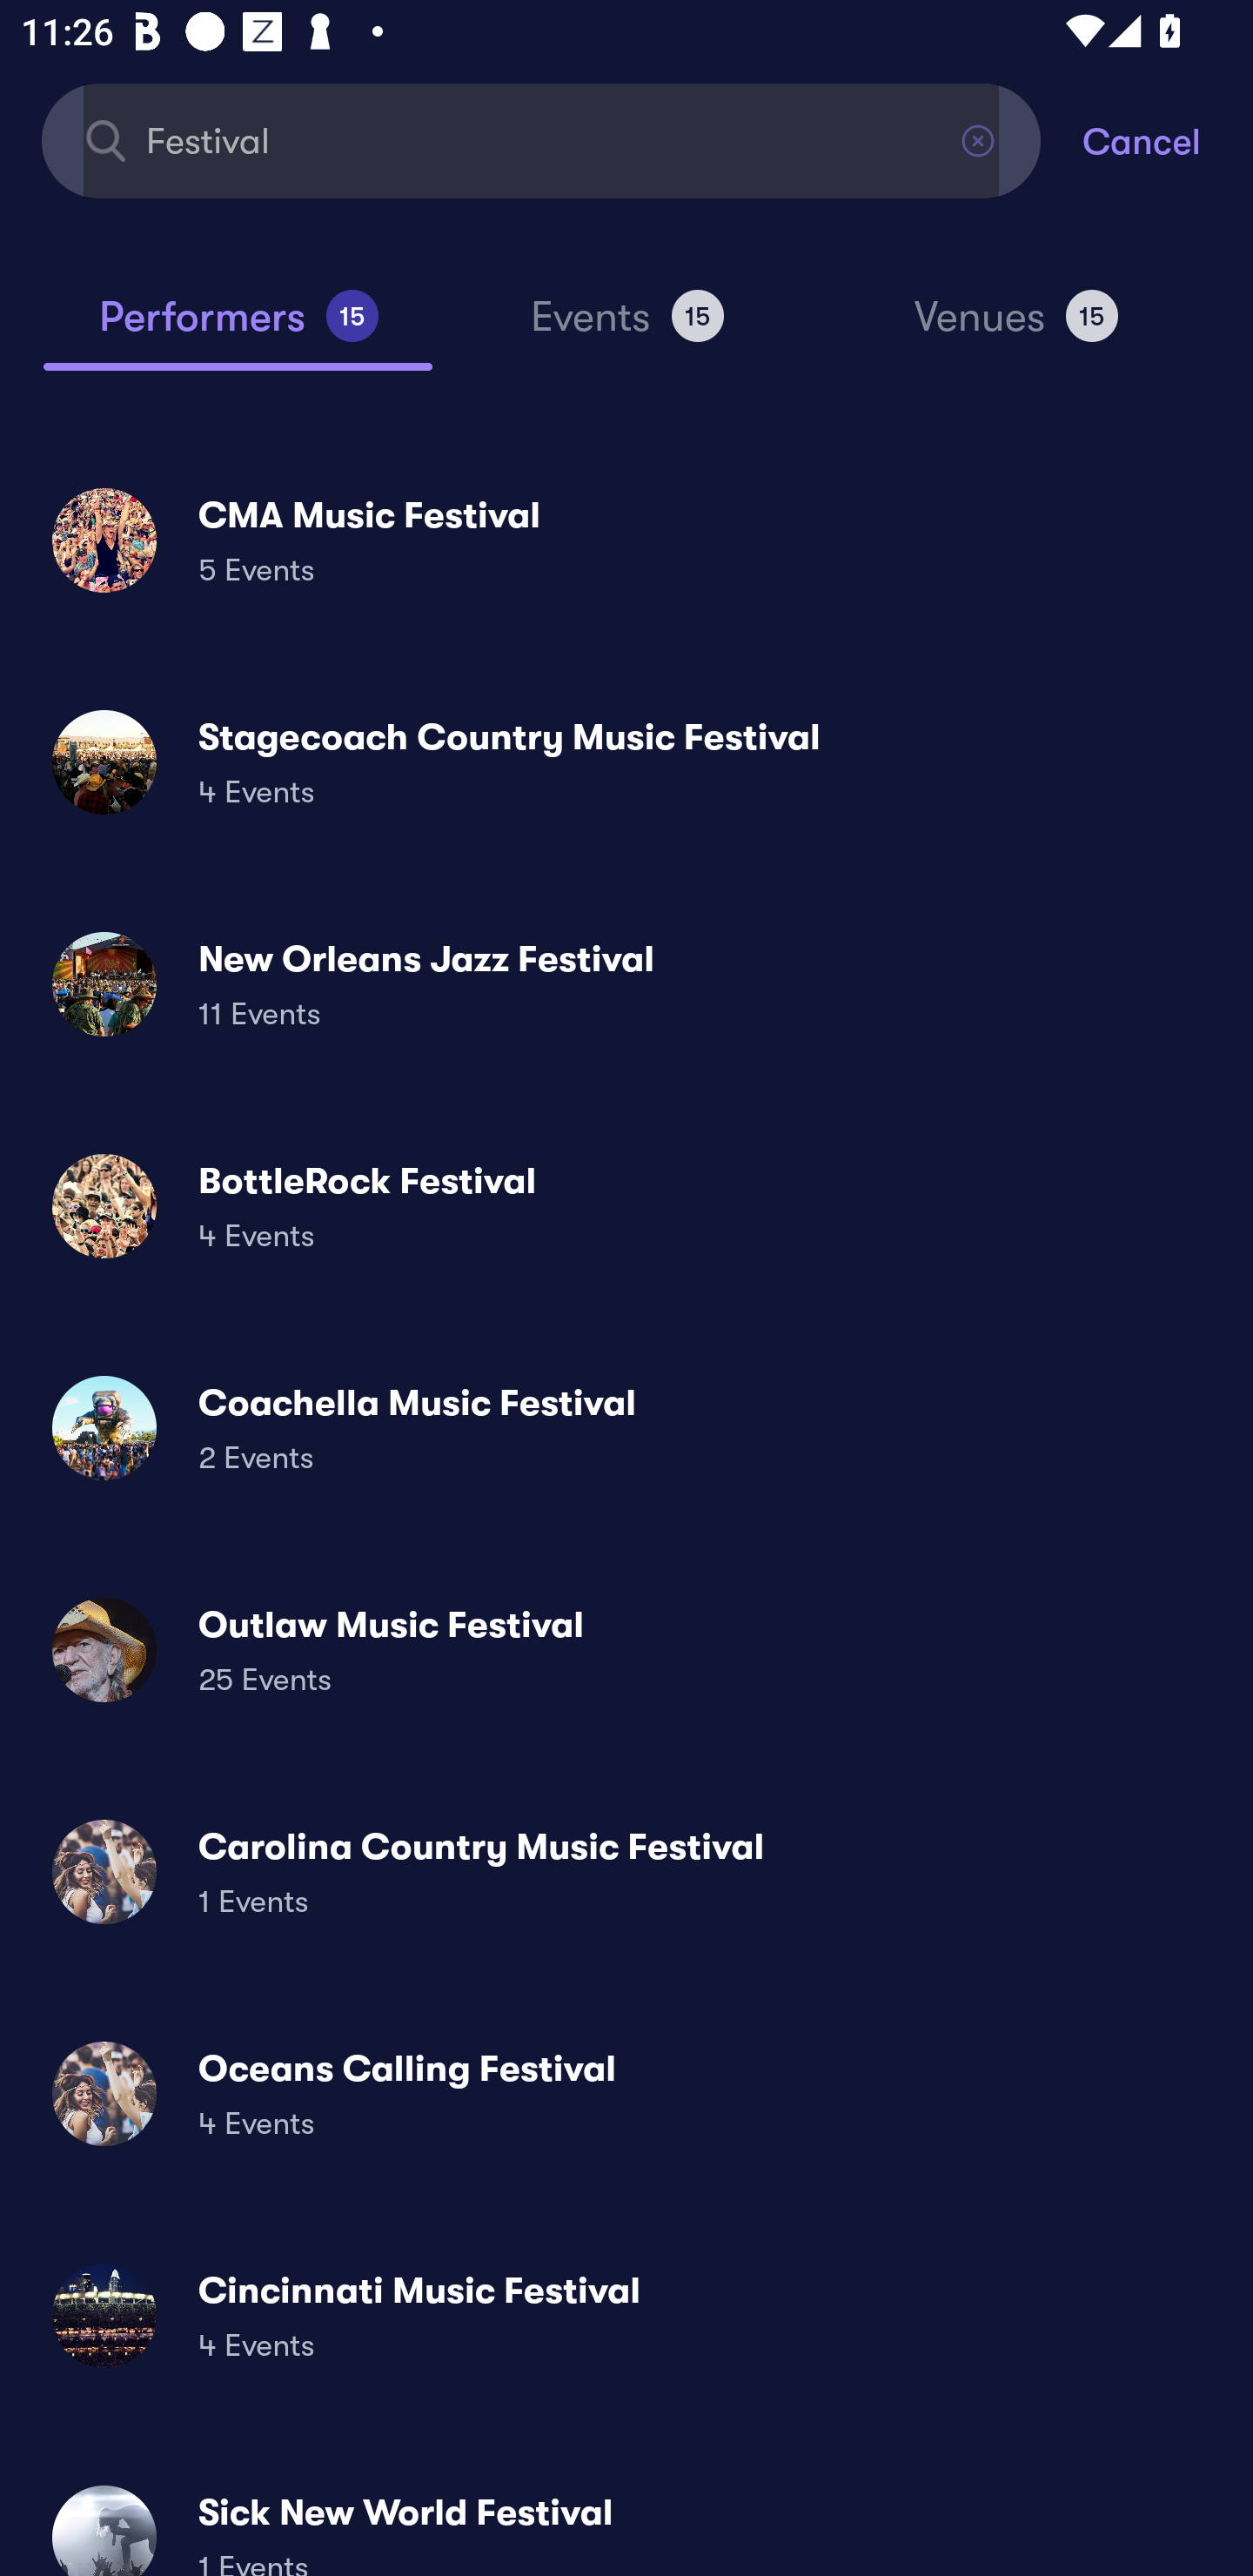  Describe the element at coordinates (626, 2518) in the screenshot. I see `Sick New World Festival 1 Events` at that location.